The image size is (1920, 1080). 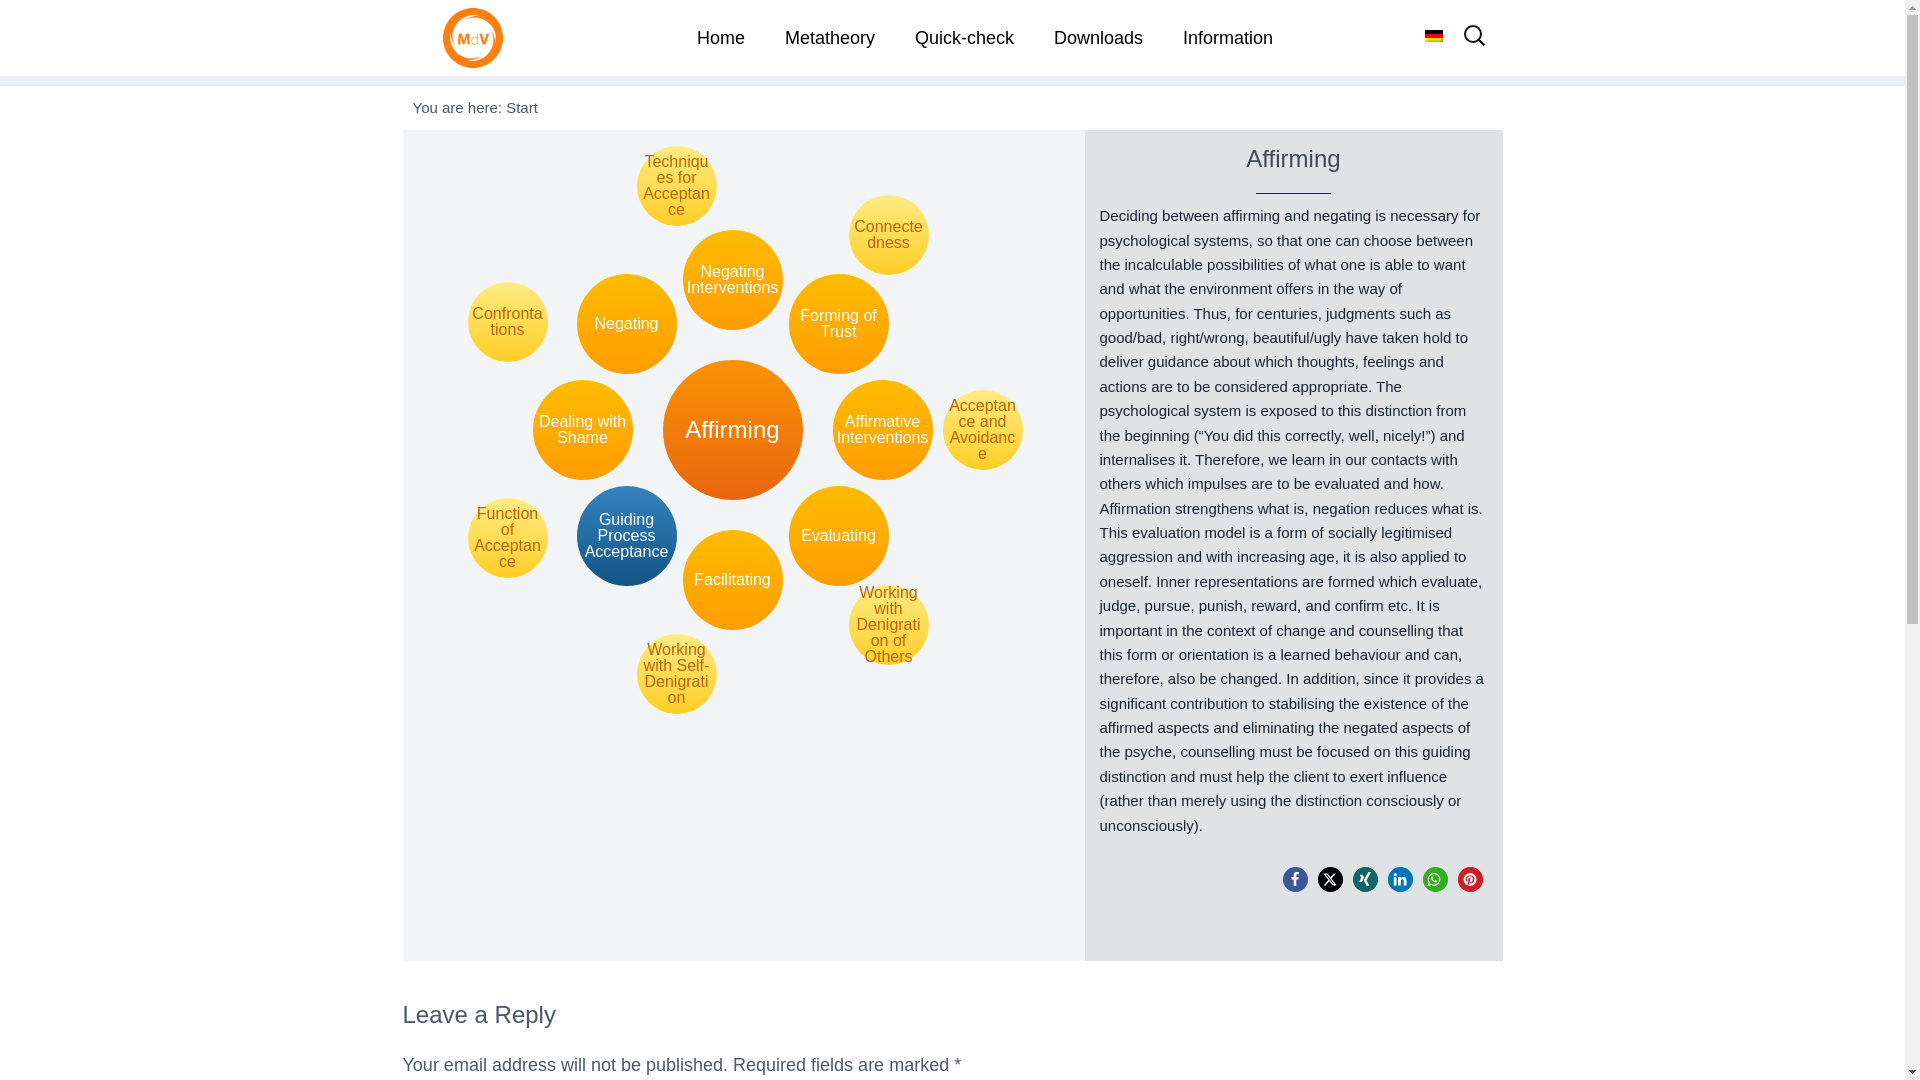 I want to click on Information, so click(x=1228, y=38).